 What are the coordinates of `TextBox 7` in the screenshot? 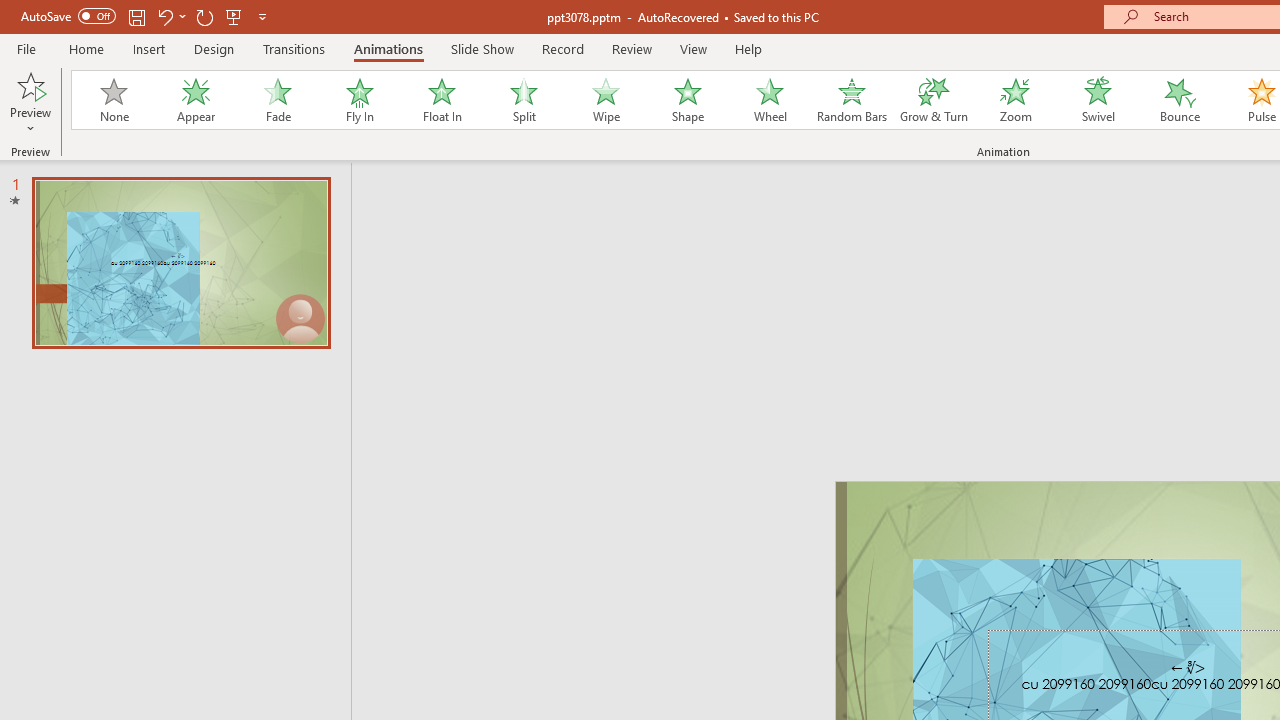 It's located at (1188, 668).